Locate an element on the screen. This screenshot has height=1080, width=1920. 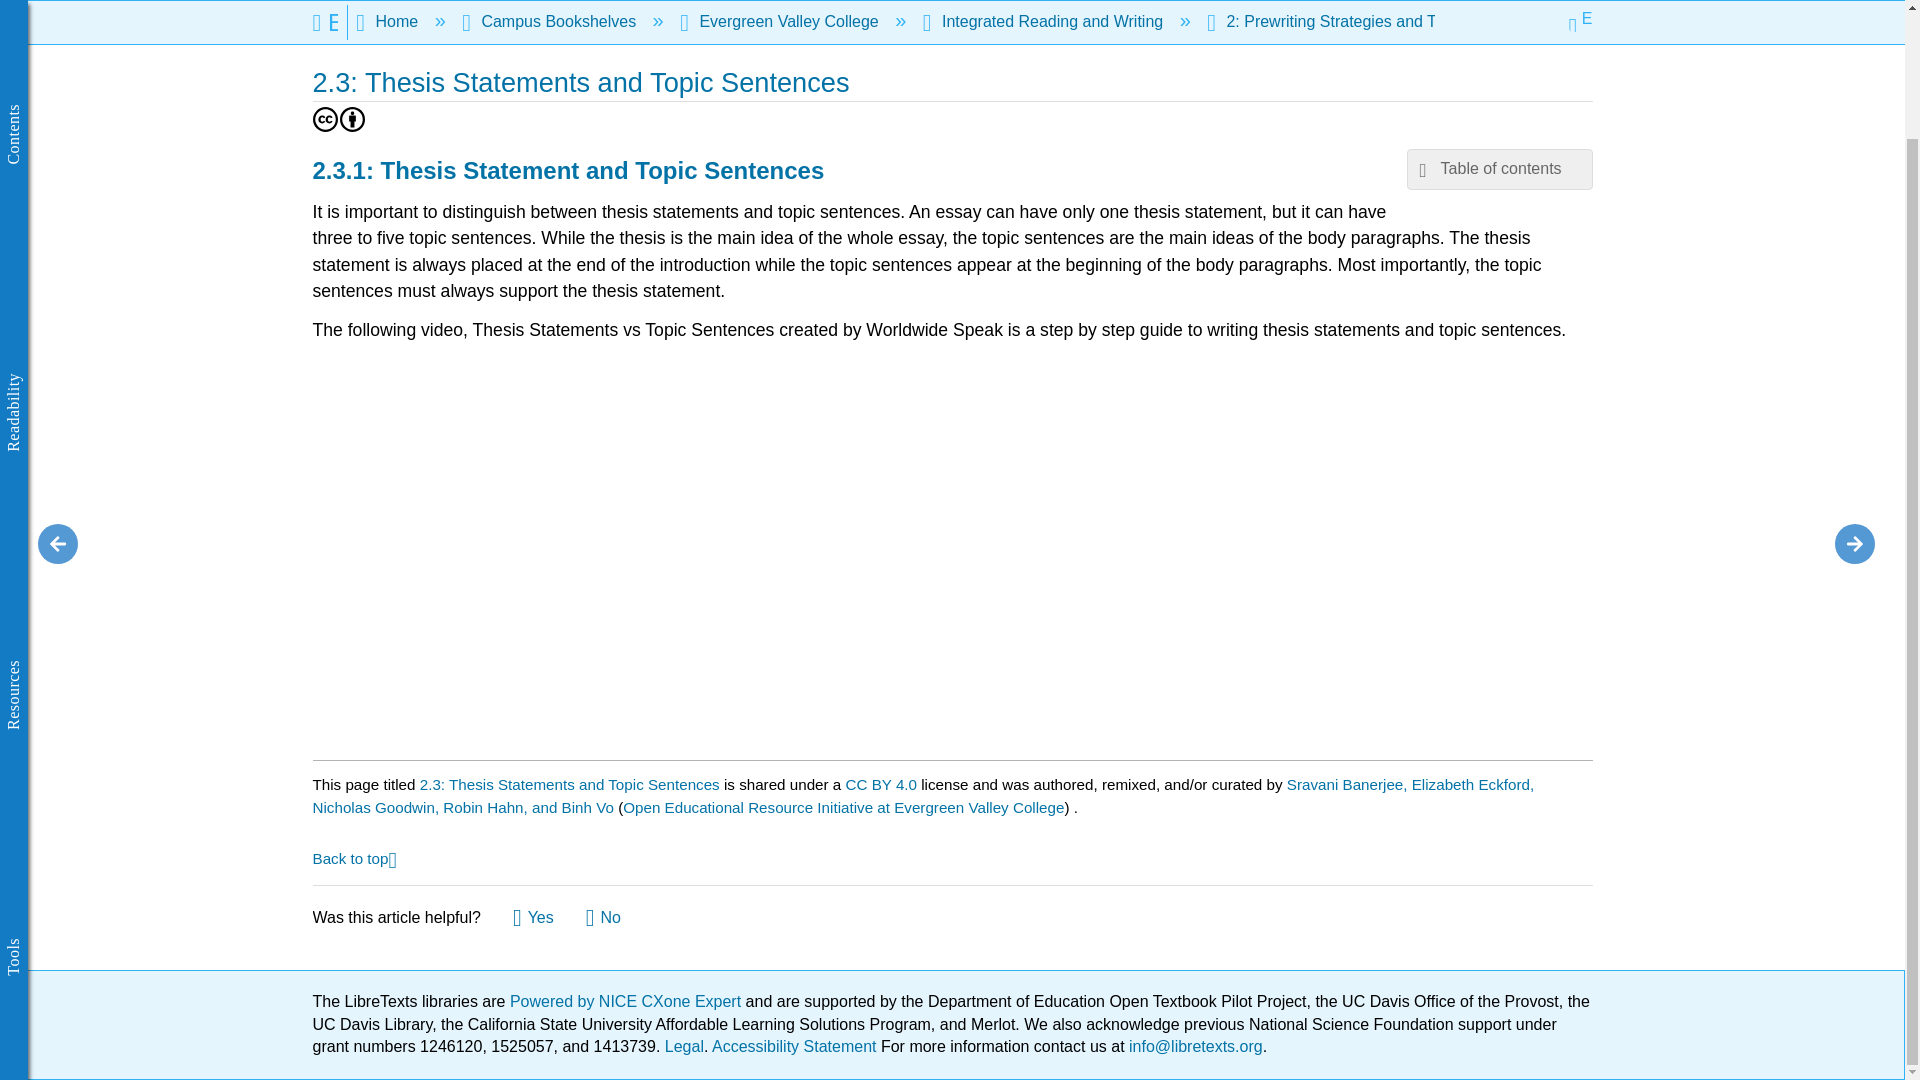
BY is located at coordinates (352, 118).